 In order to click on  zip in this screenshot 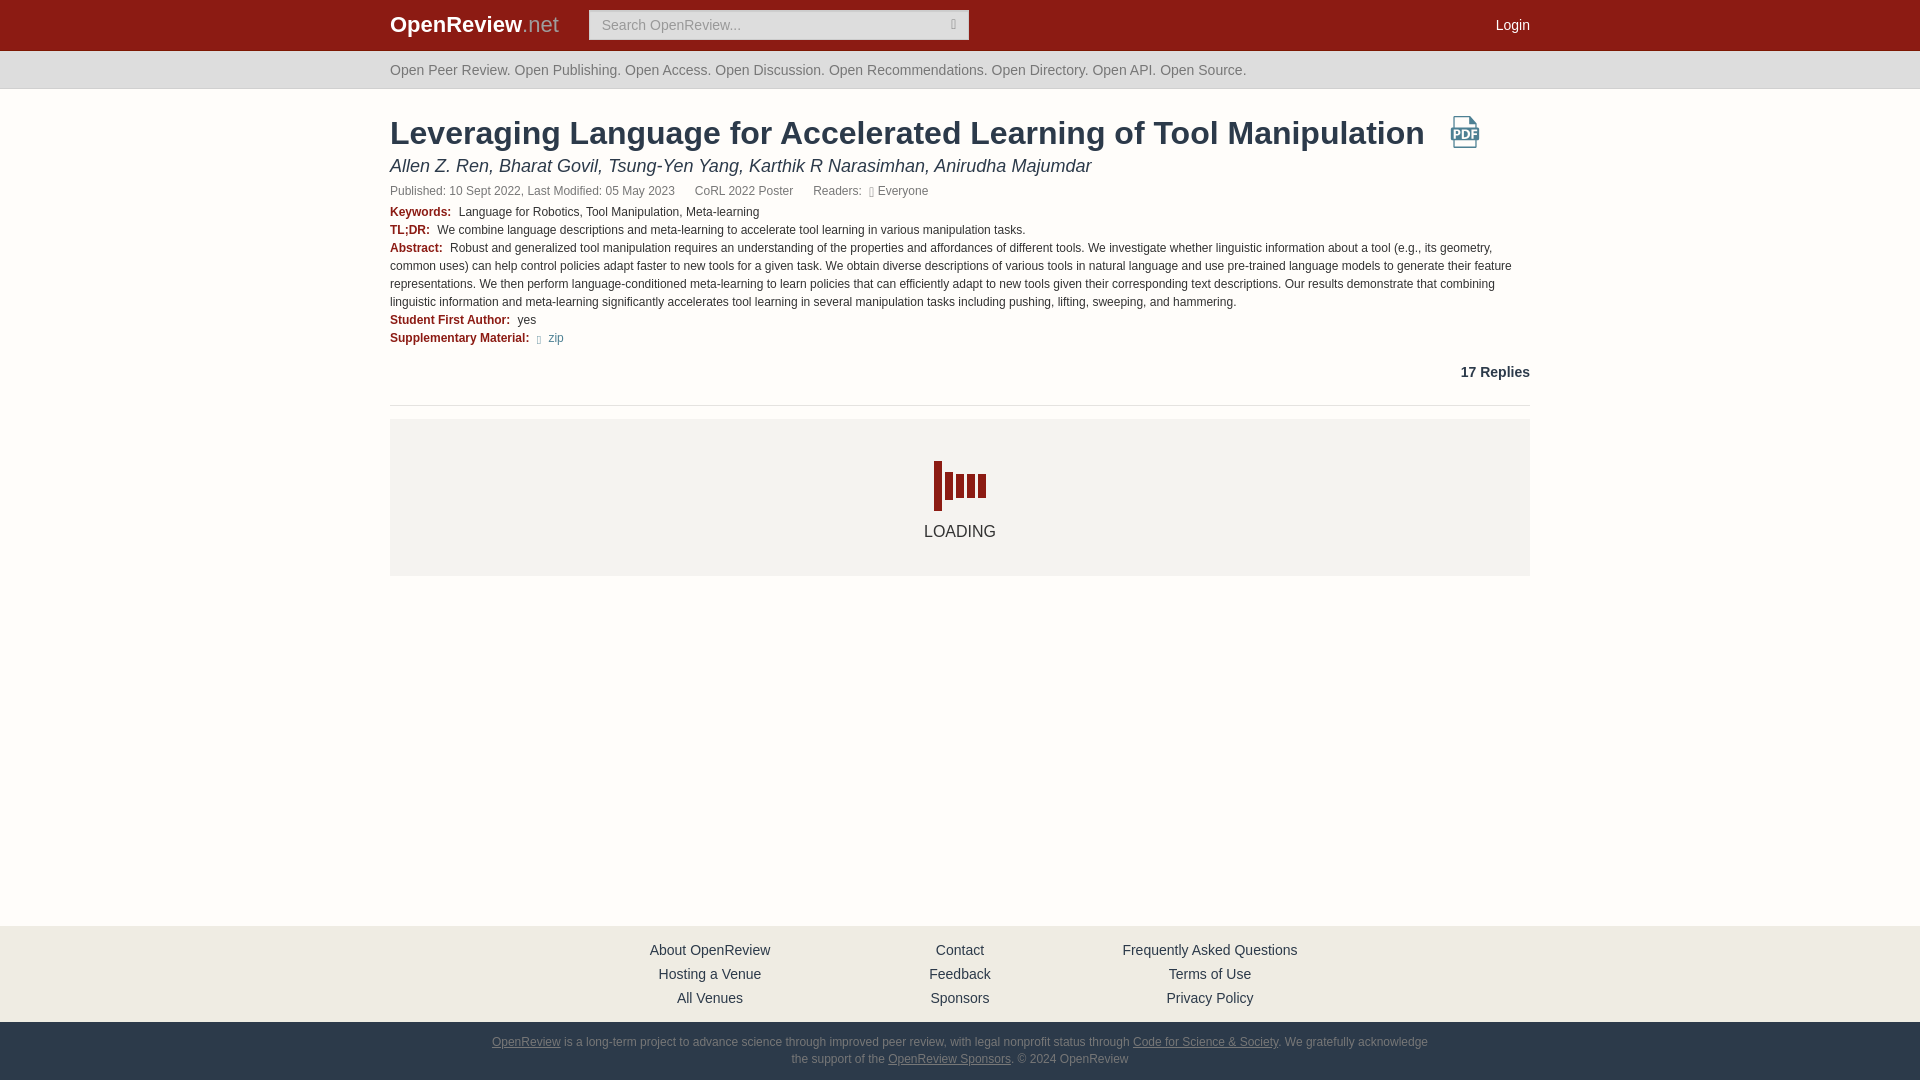, I will do `click(550, 337)`.